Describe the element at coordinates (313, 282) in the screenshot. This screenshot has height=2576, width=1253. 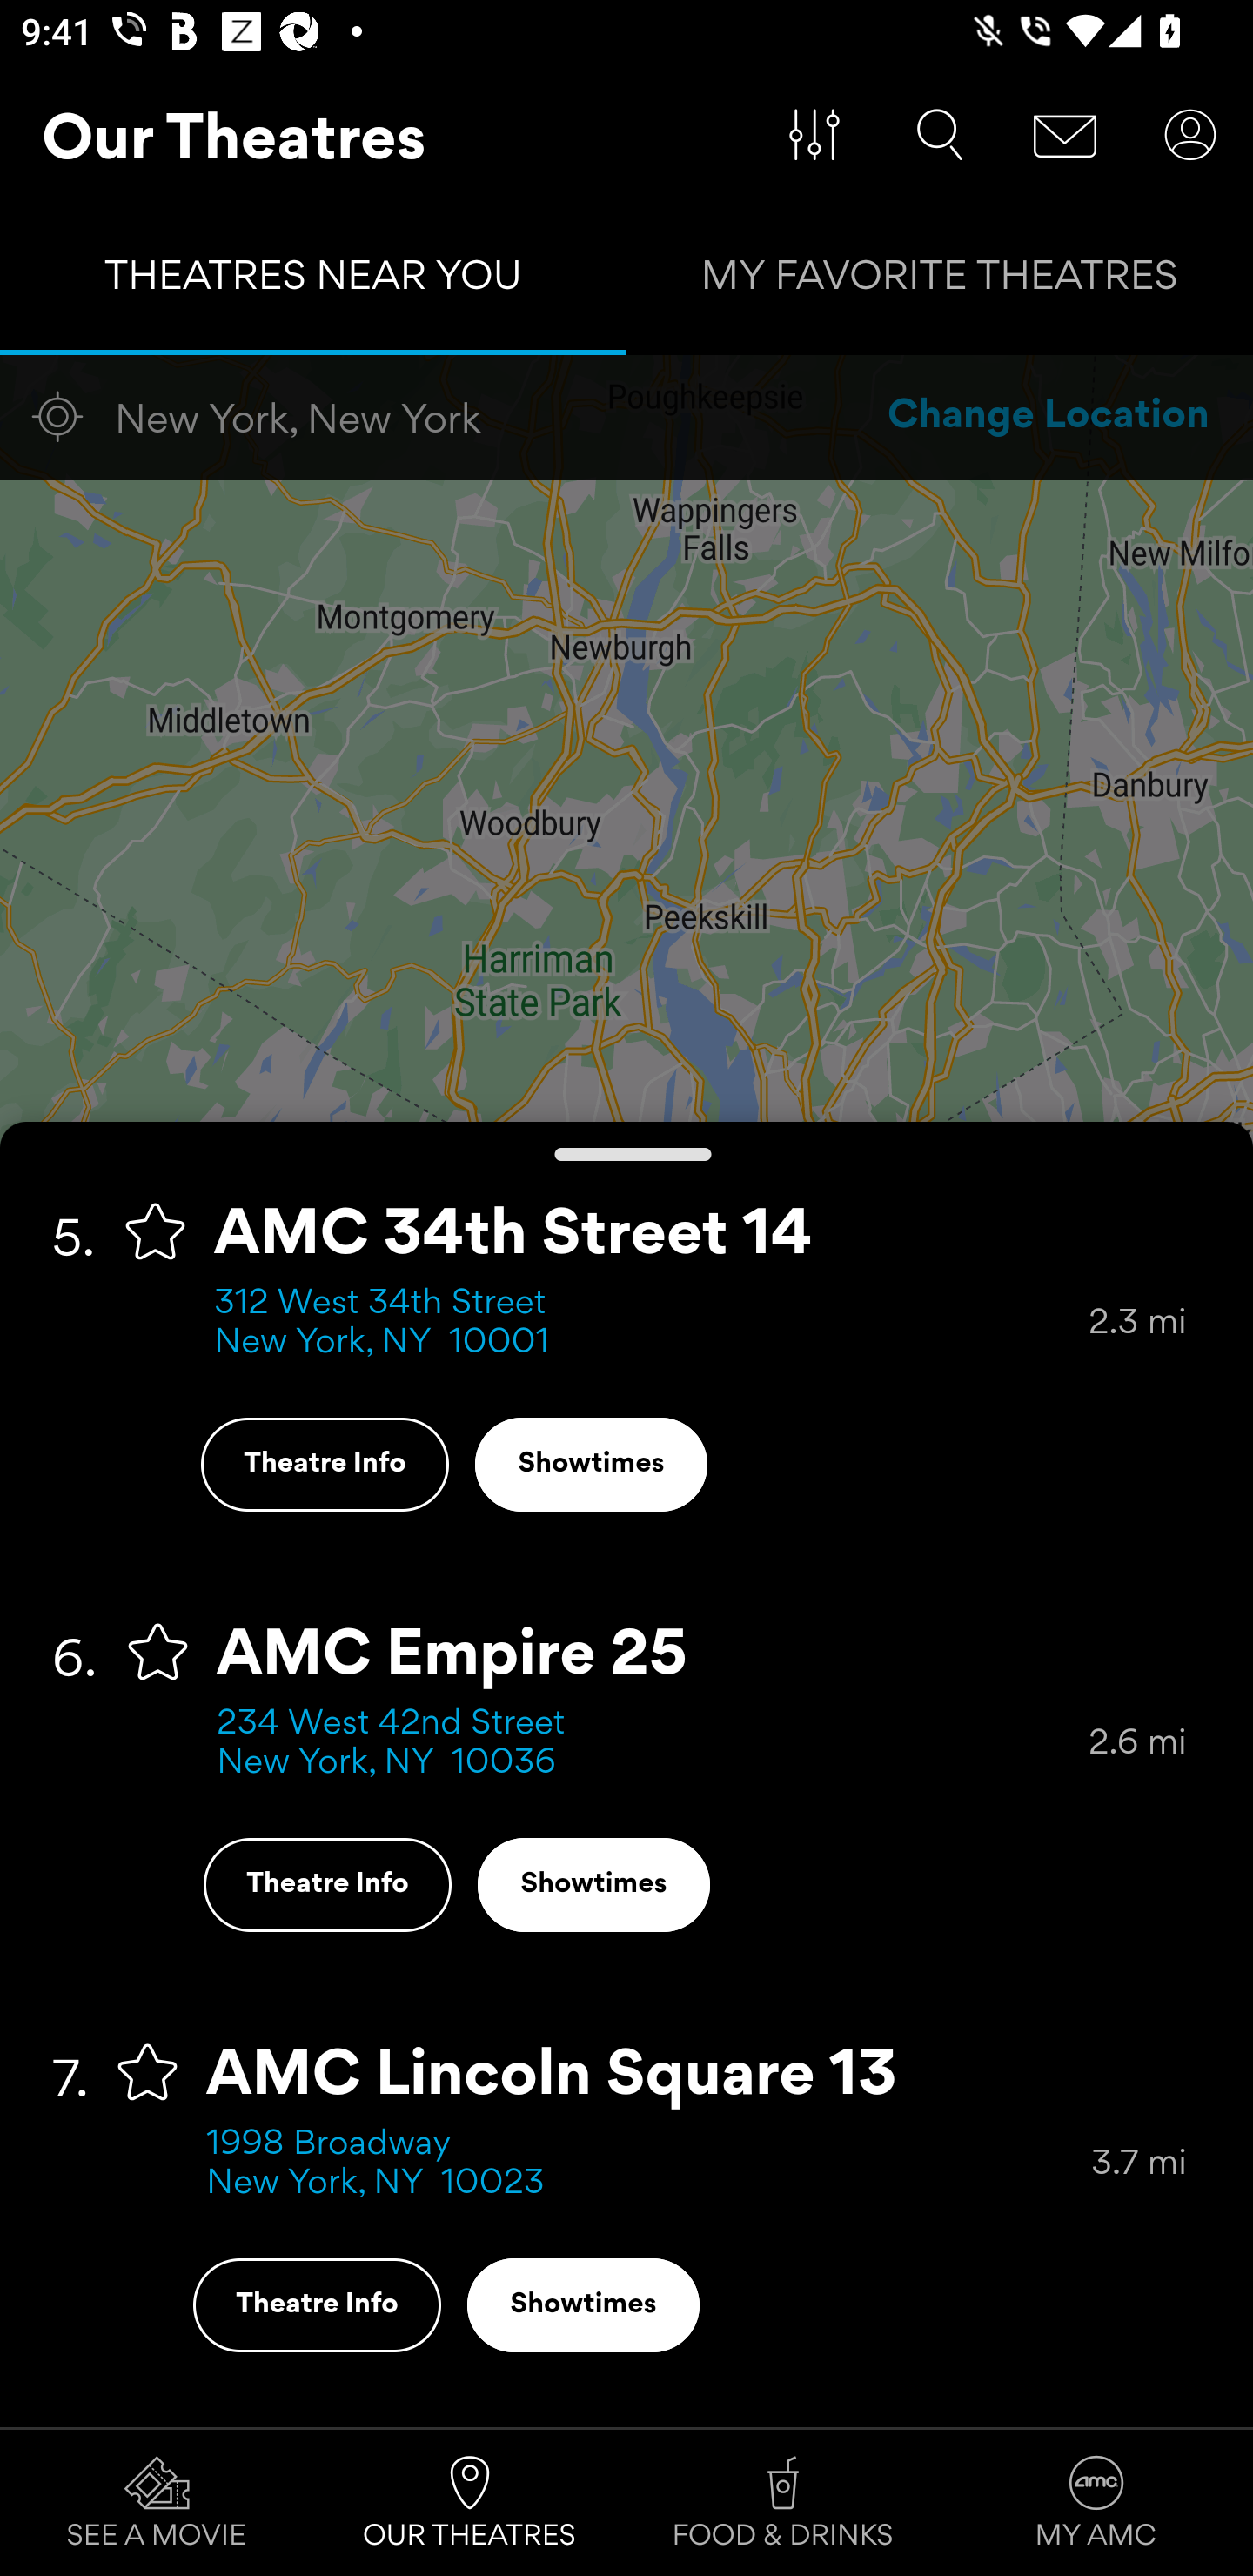
I see `THEATRES NEAR YOU
Tab 1 of 2` at that location.